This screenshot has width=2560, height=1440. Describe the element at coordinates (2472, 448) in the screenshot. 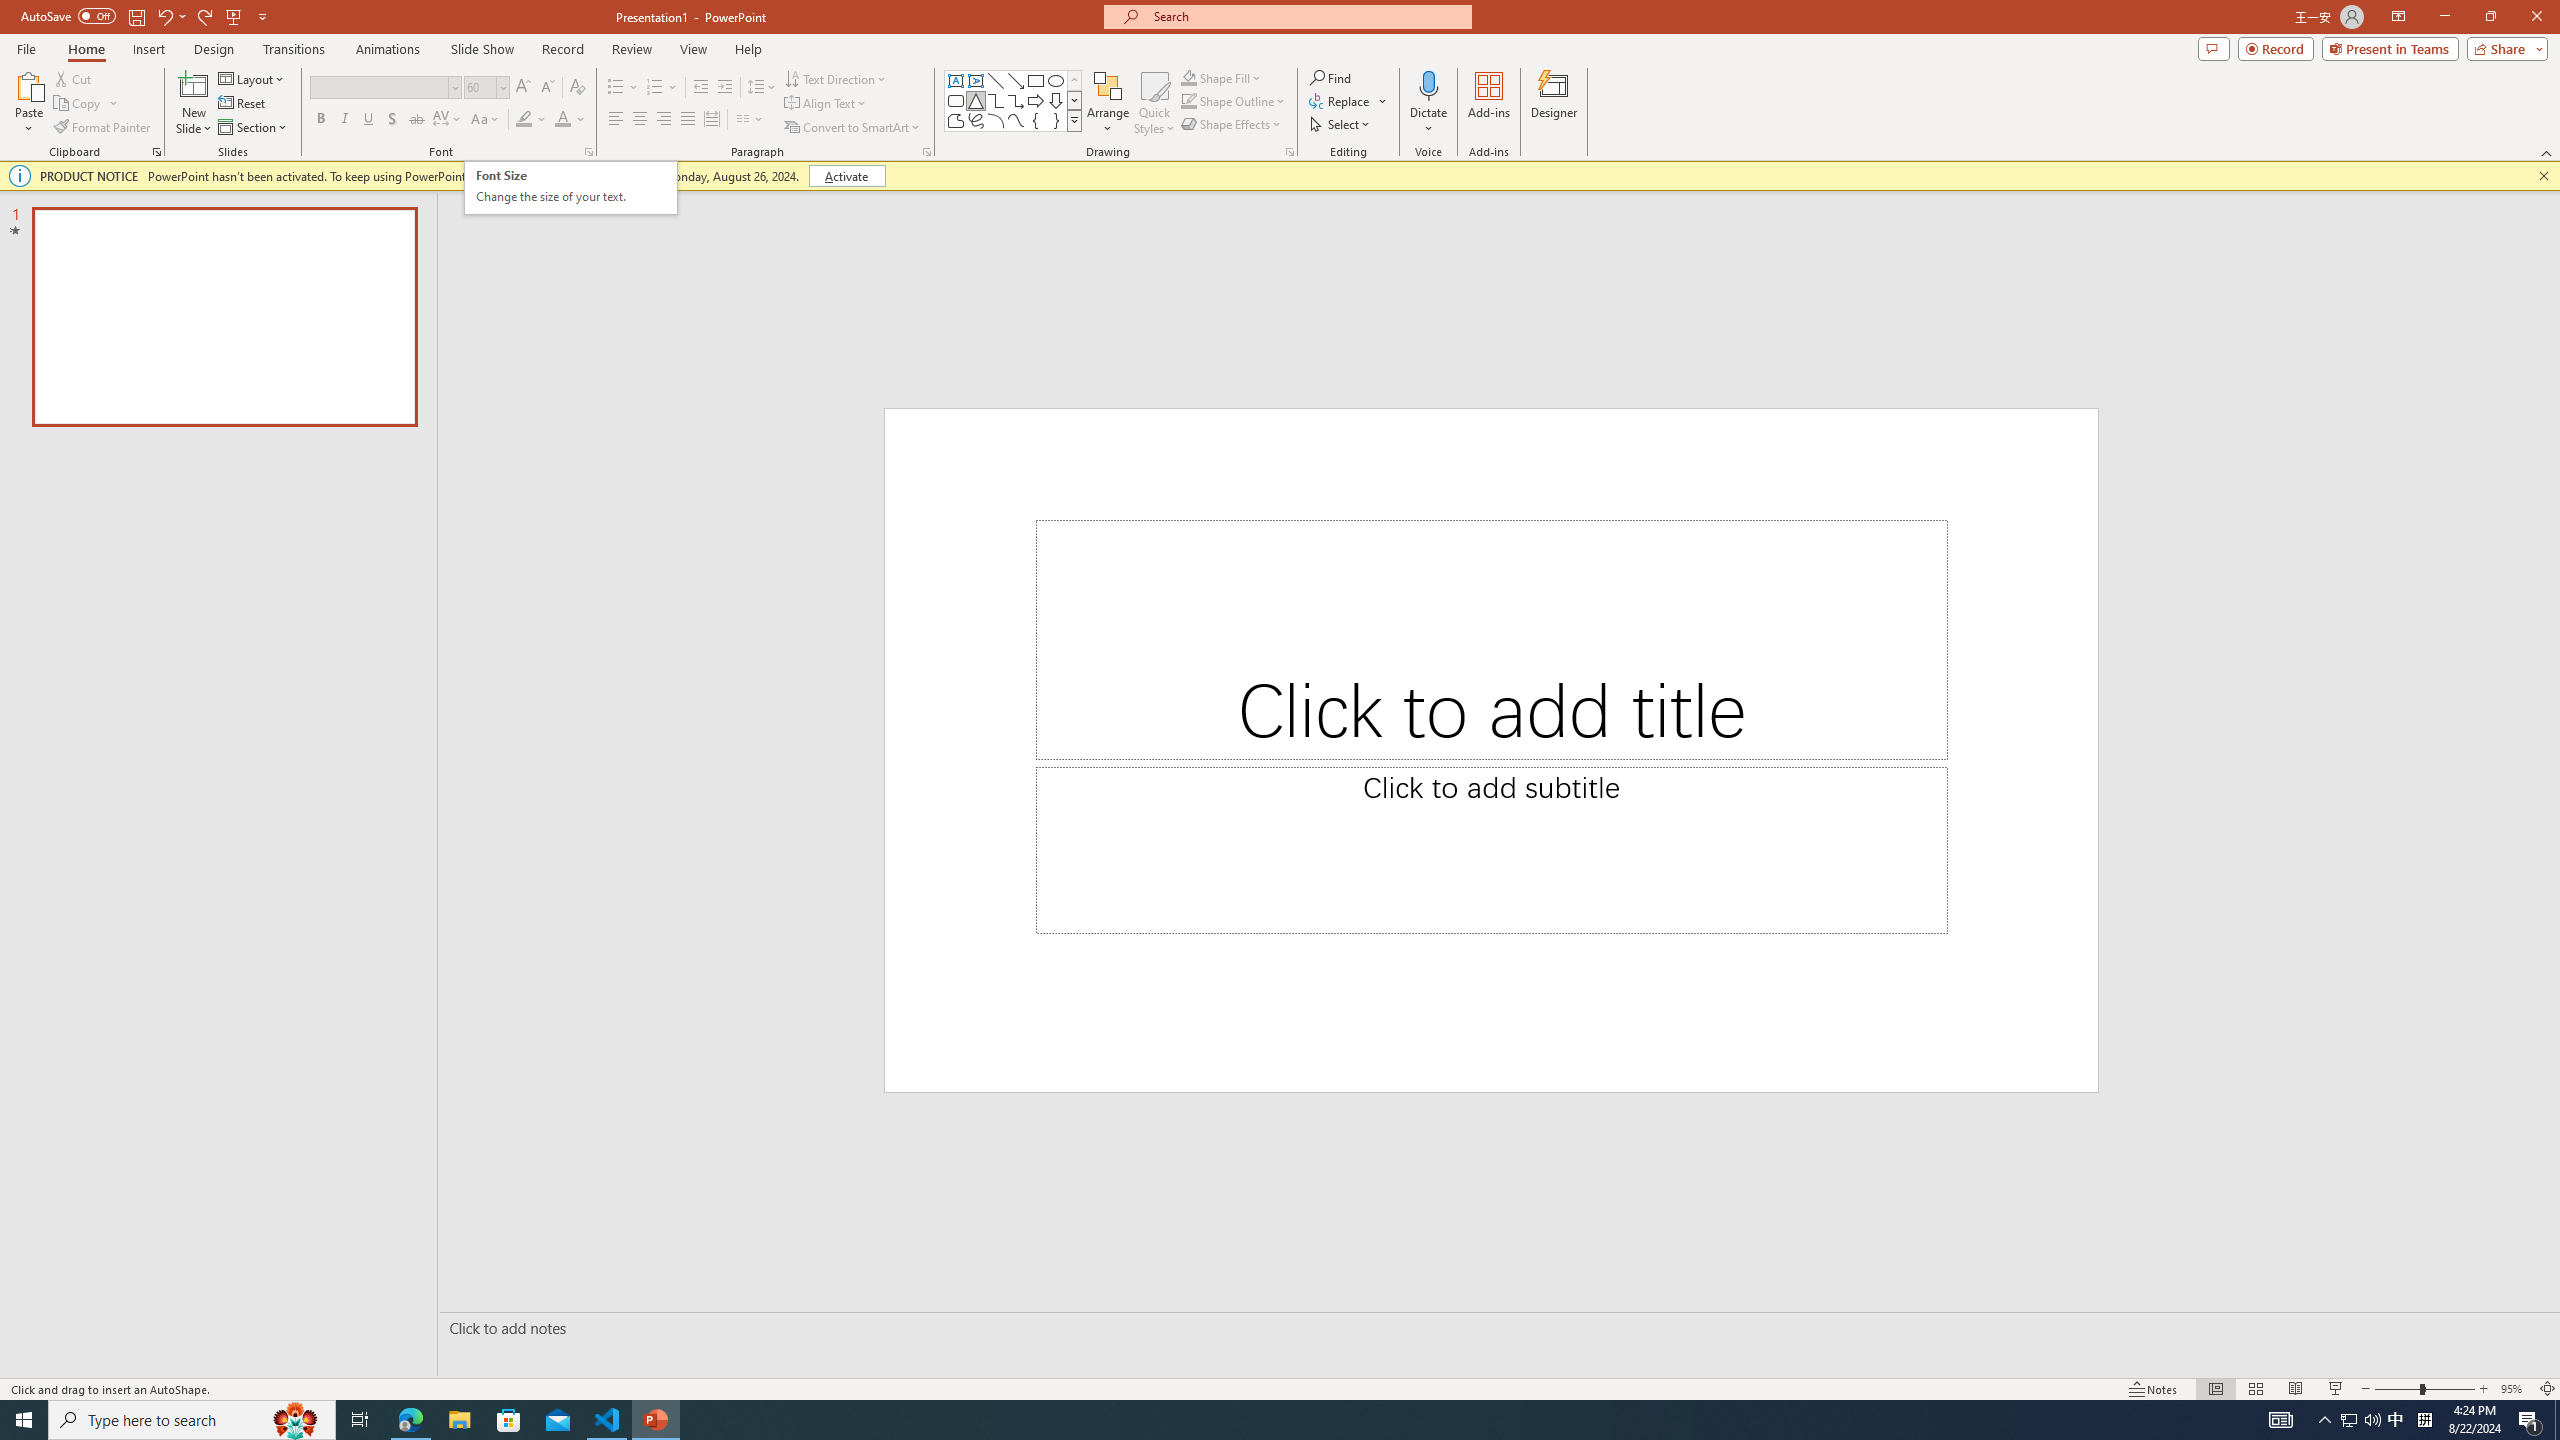

I see `2404.05719v1.pdf` at that location.